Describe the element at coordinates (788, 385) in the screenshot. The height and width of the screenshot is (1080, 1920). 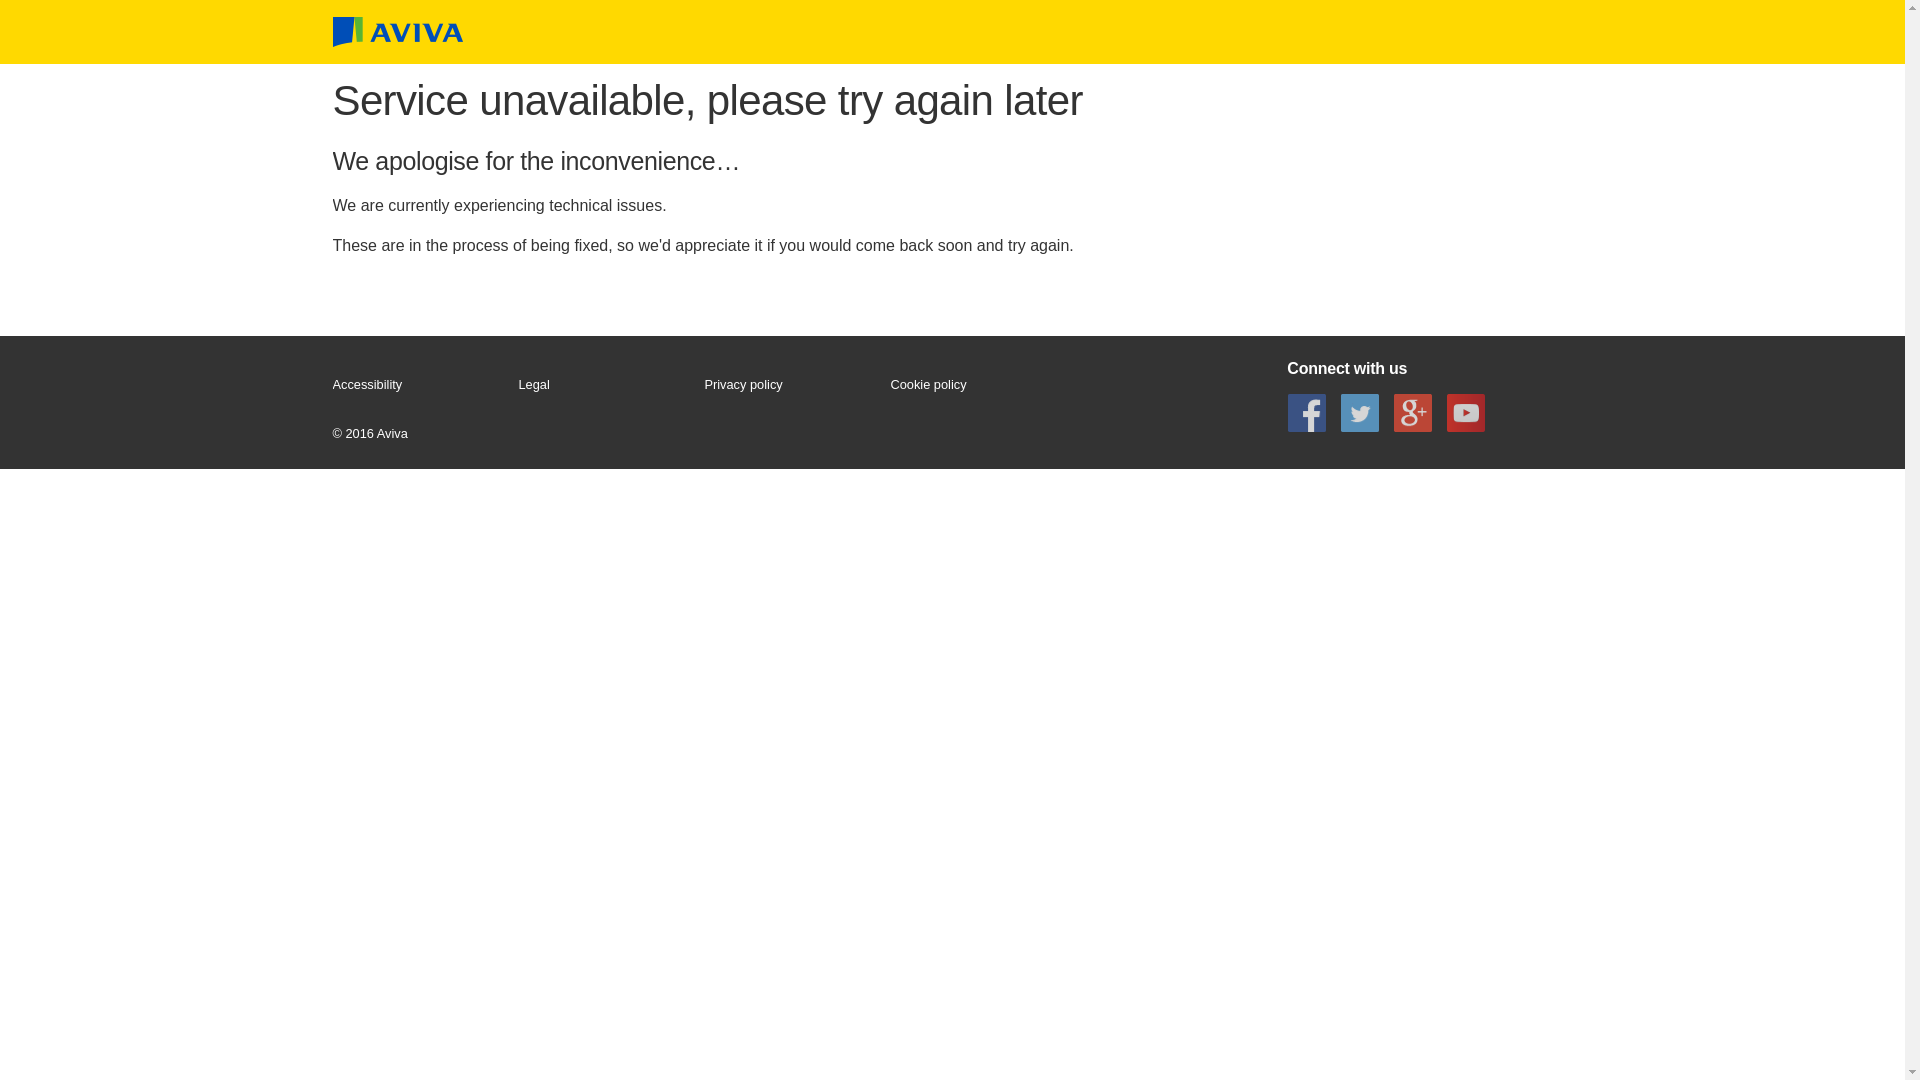
I see `Privacy policy` at that location.